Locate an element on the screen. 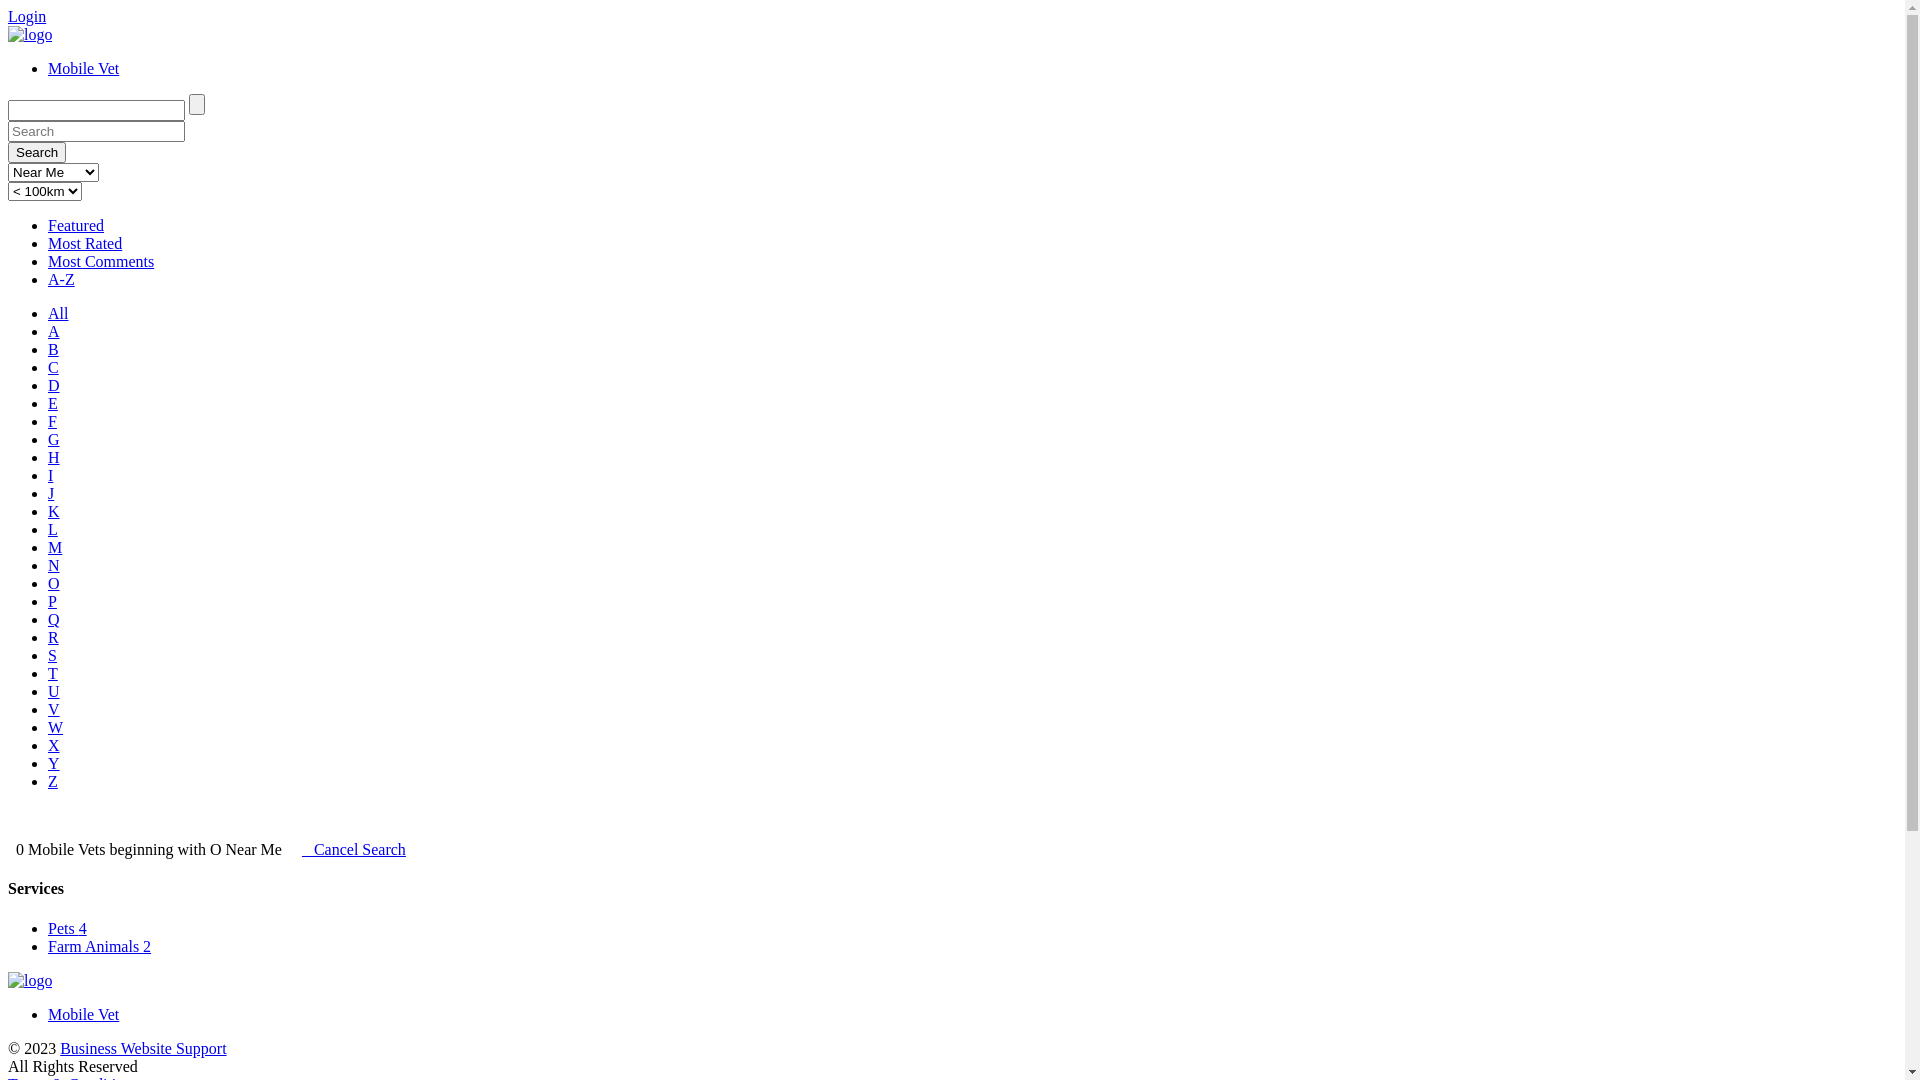 This screenshot has height=1080, width=1920. Login is located at coordinates (27, 16).